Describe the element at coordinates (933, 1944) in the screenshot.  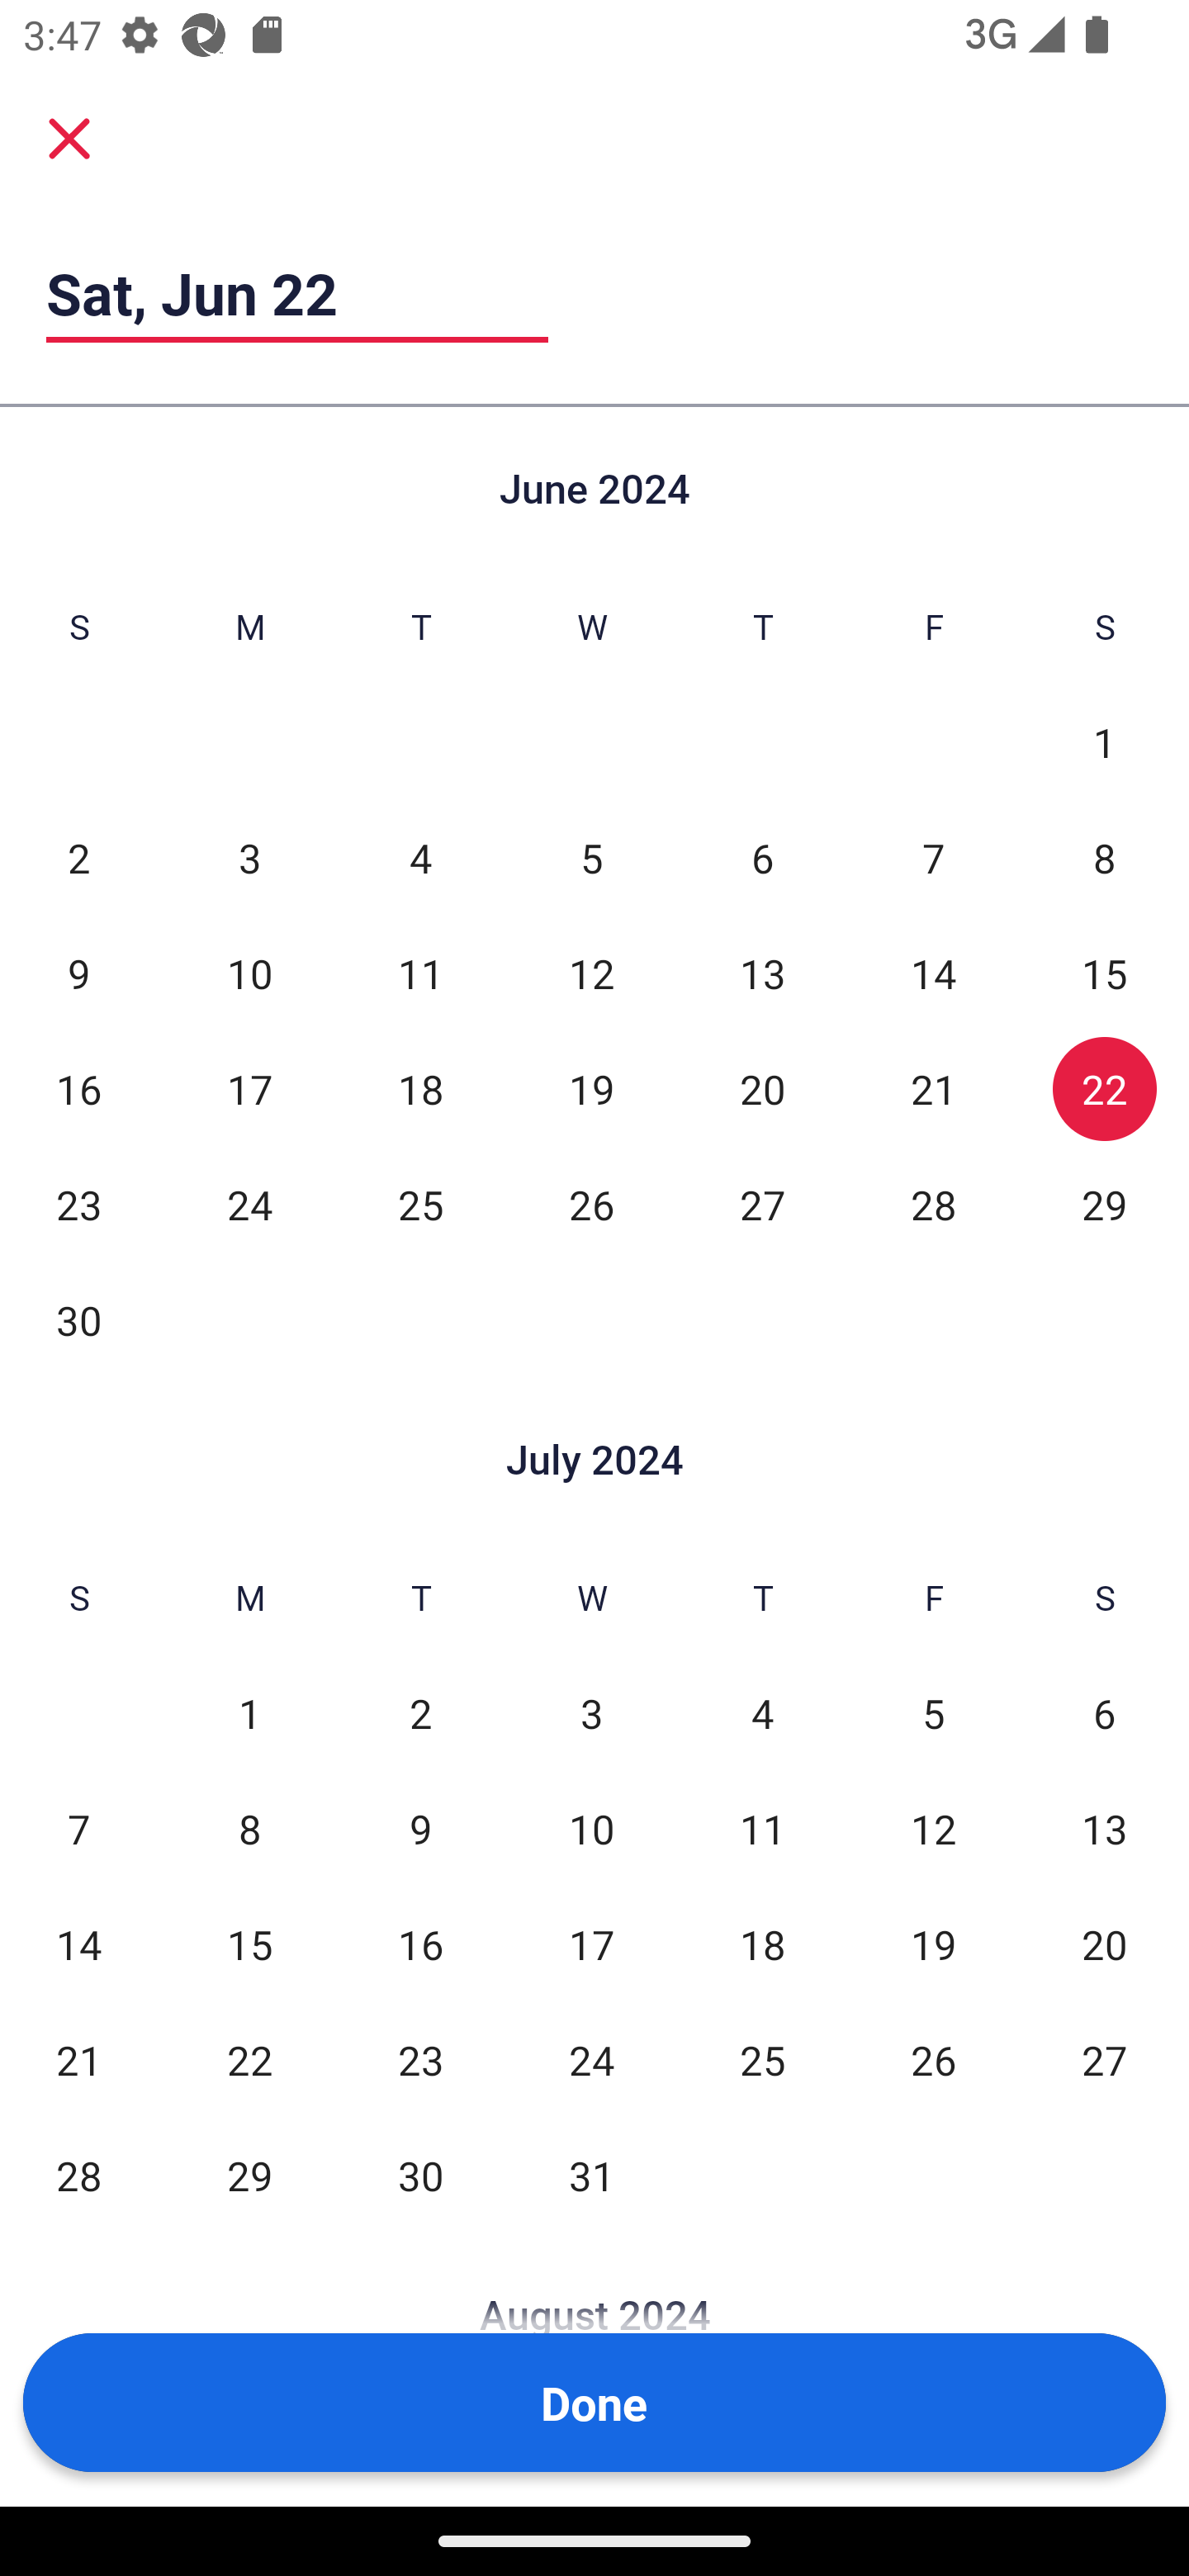
I see `19 Fri, Jul 19, Not Selected` at that location.